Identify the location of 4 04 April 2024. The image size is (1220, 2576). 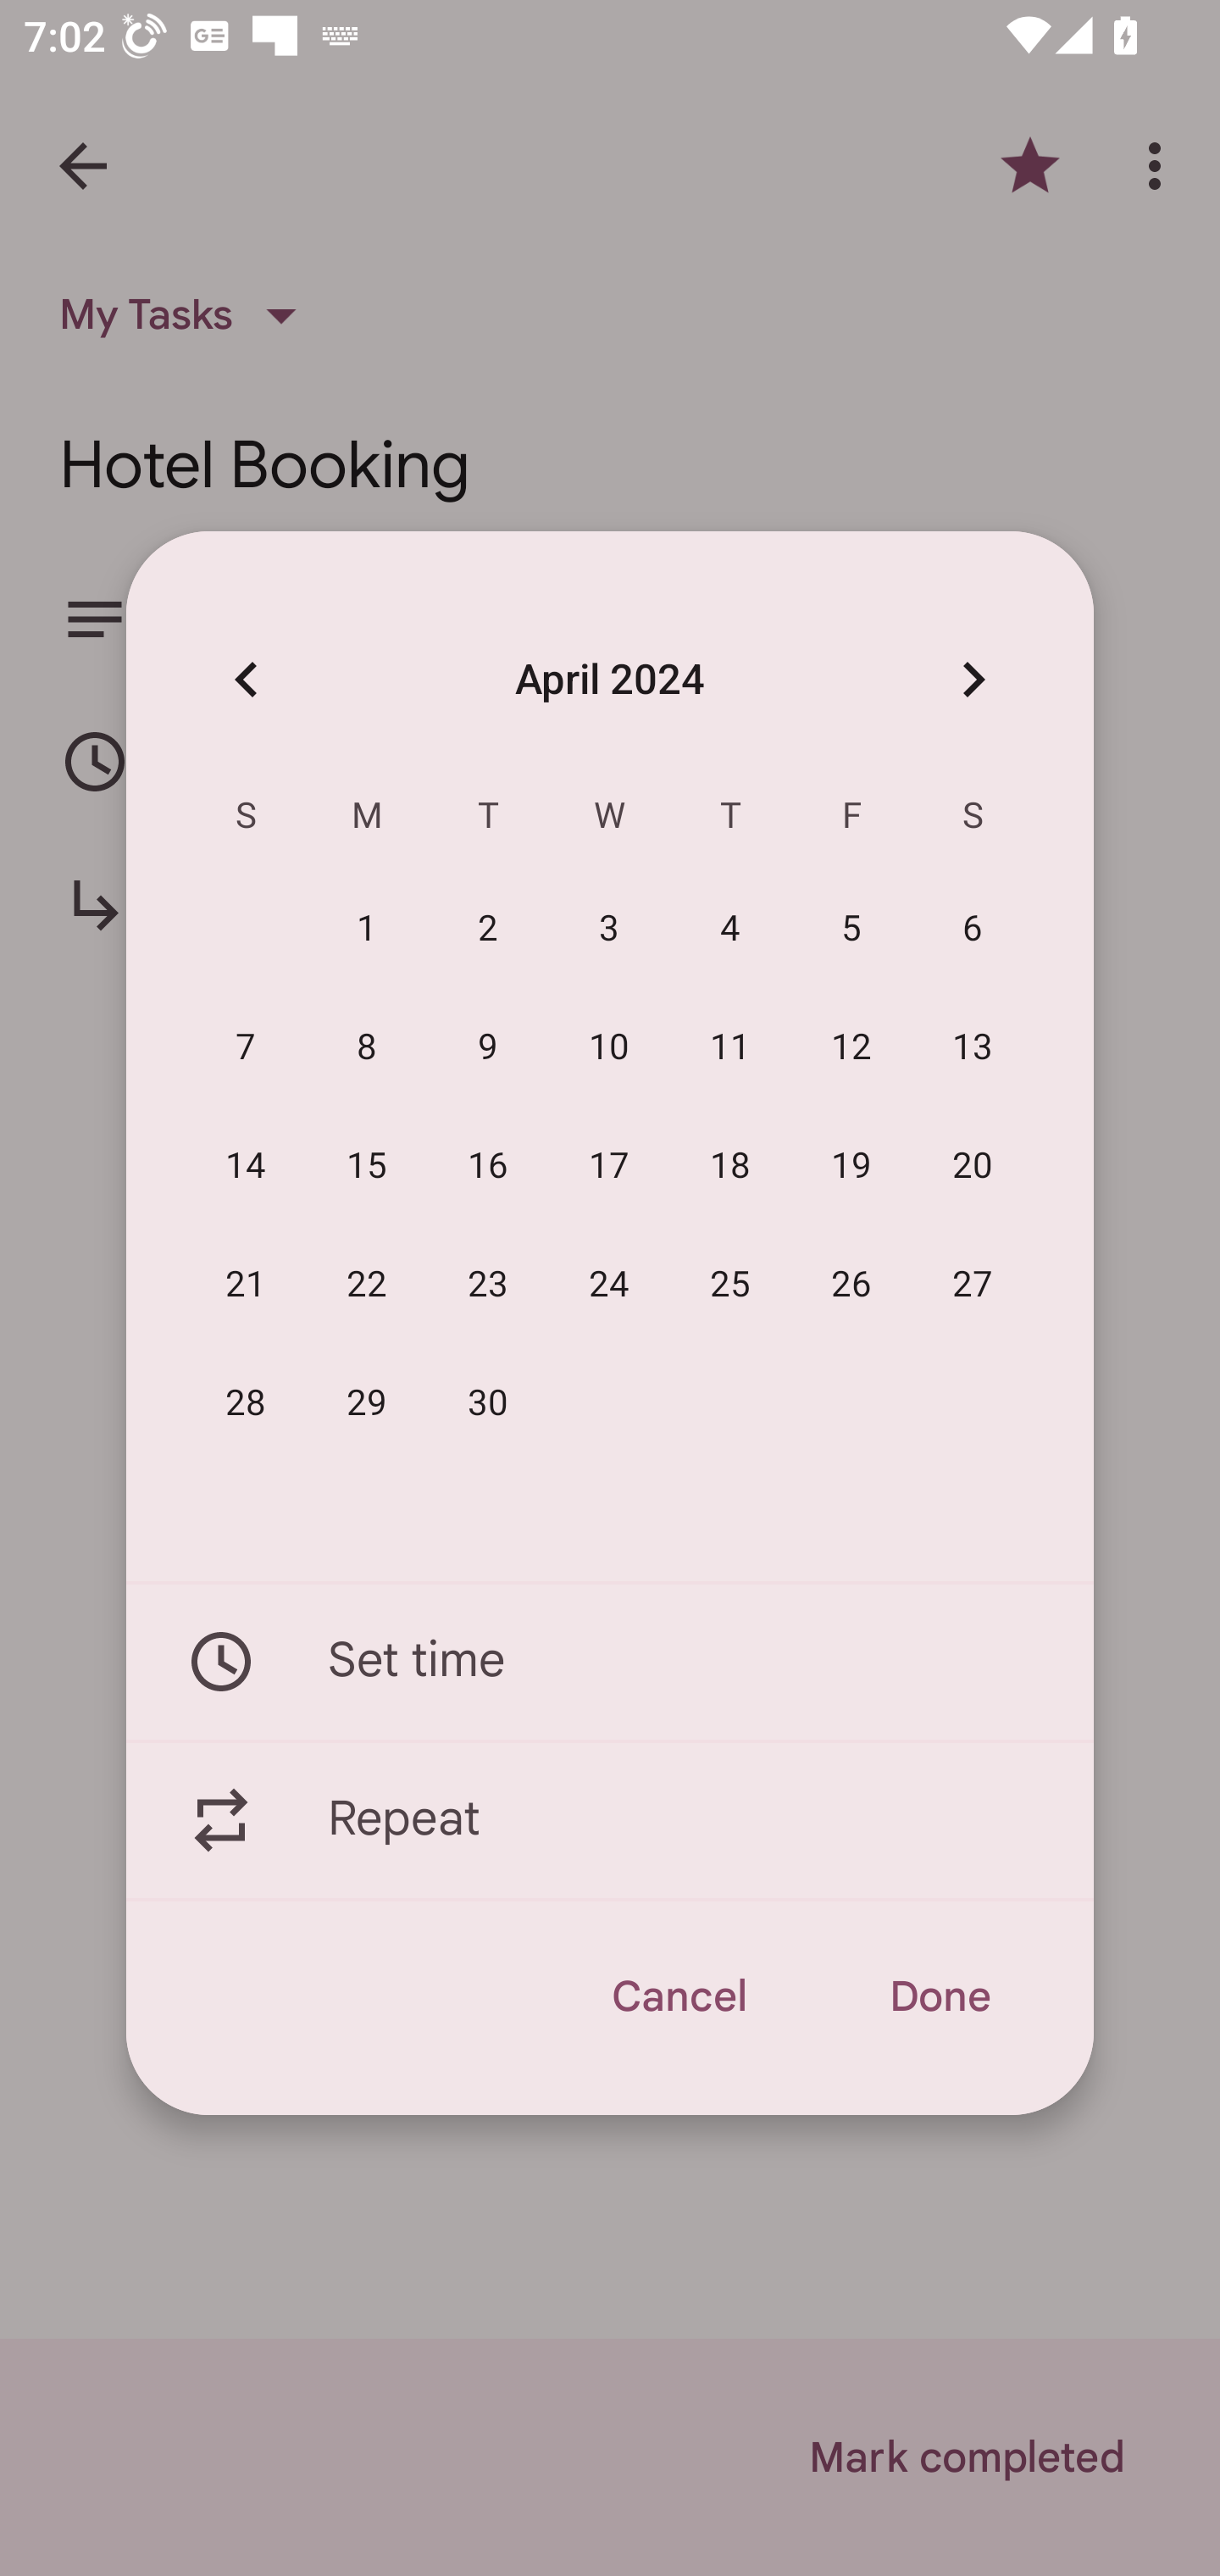
(730, 930).